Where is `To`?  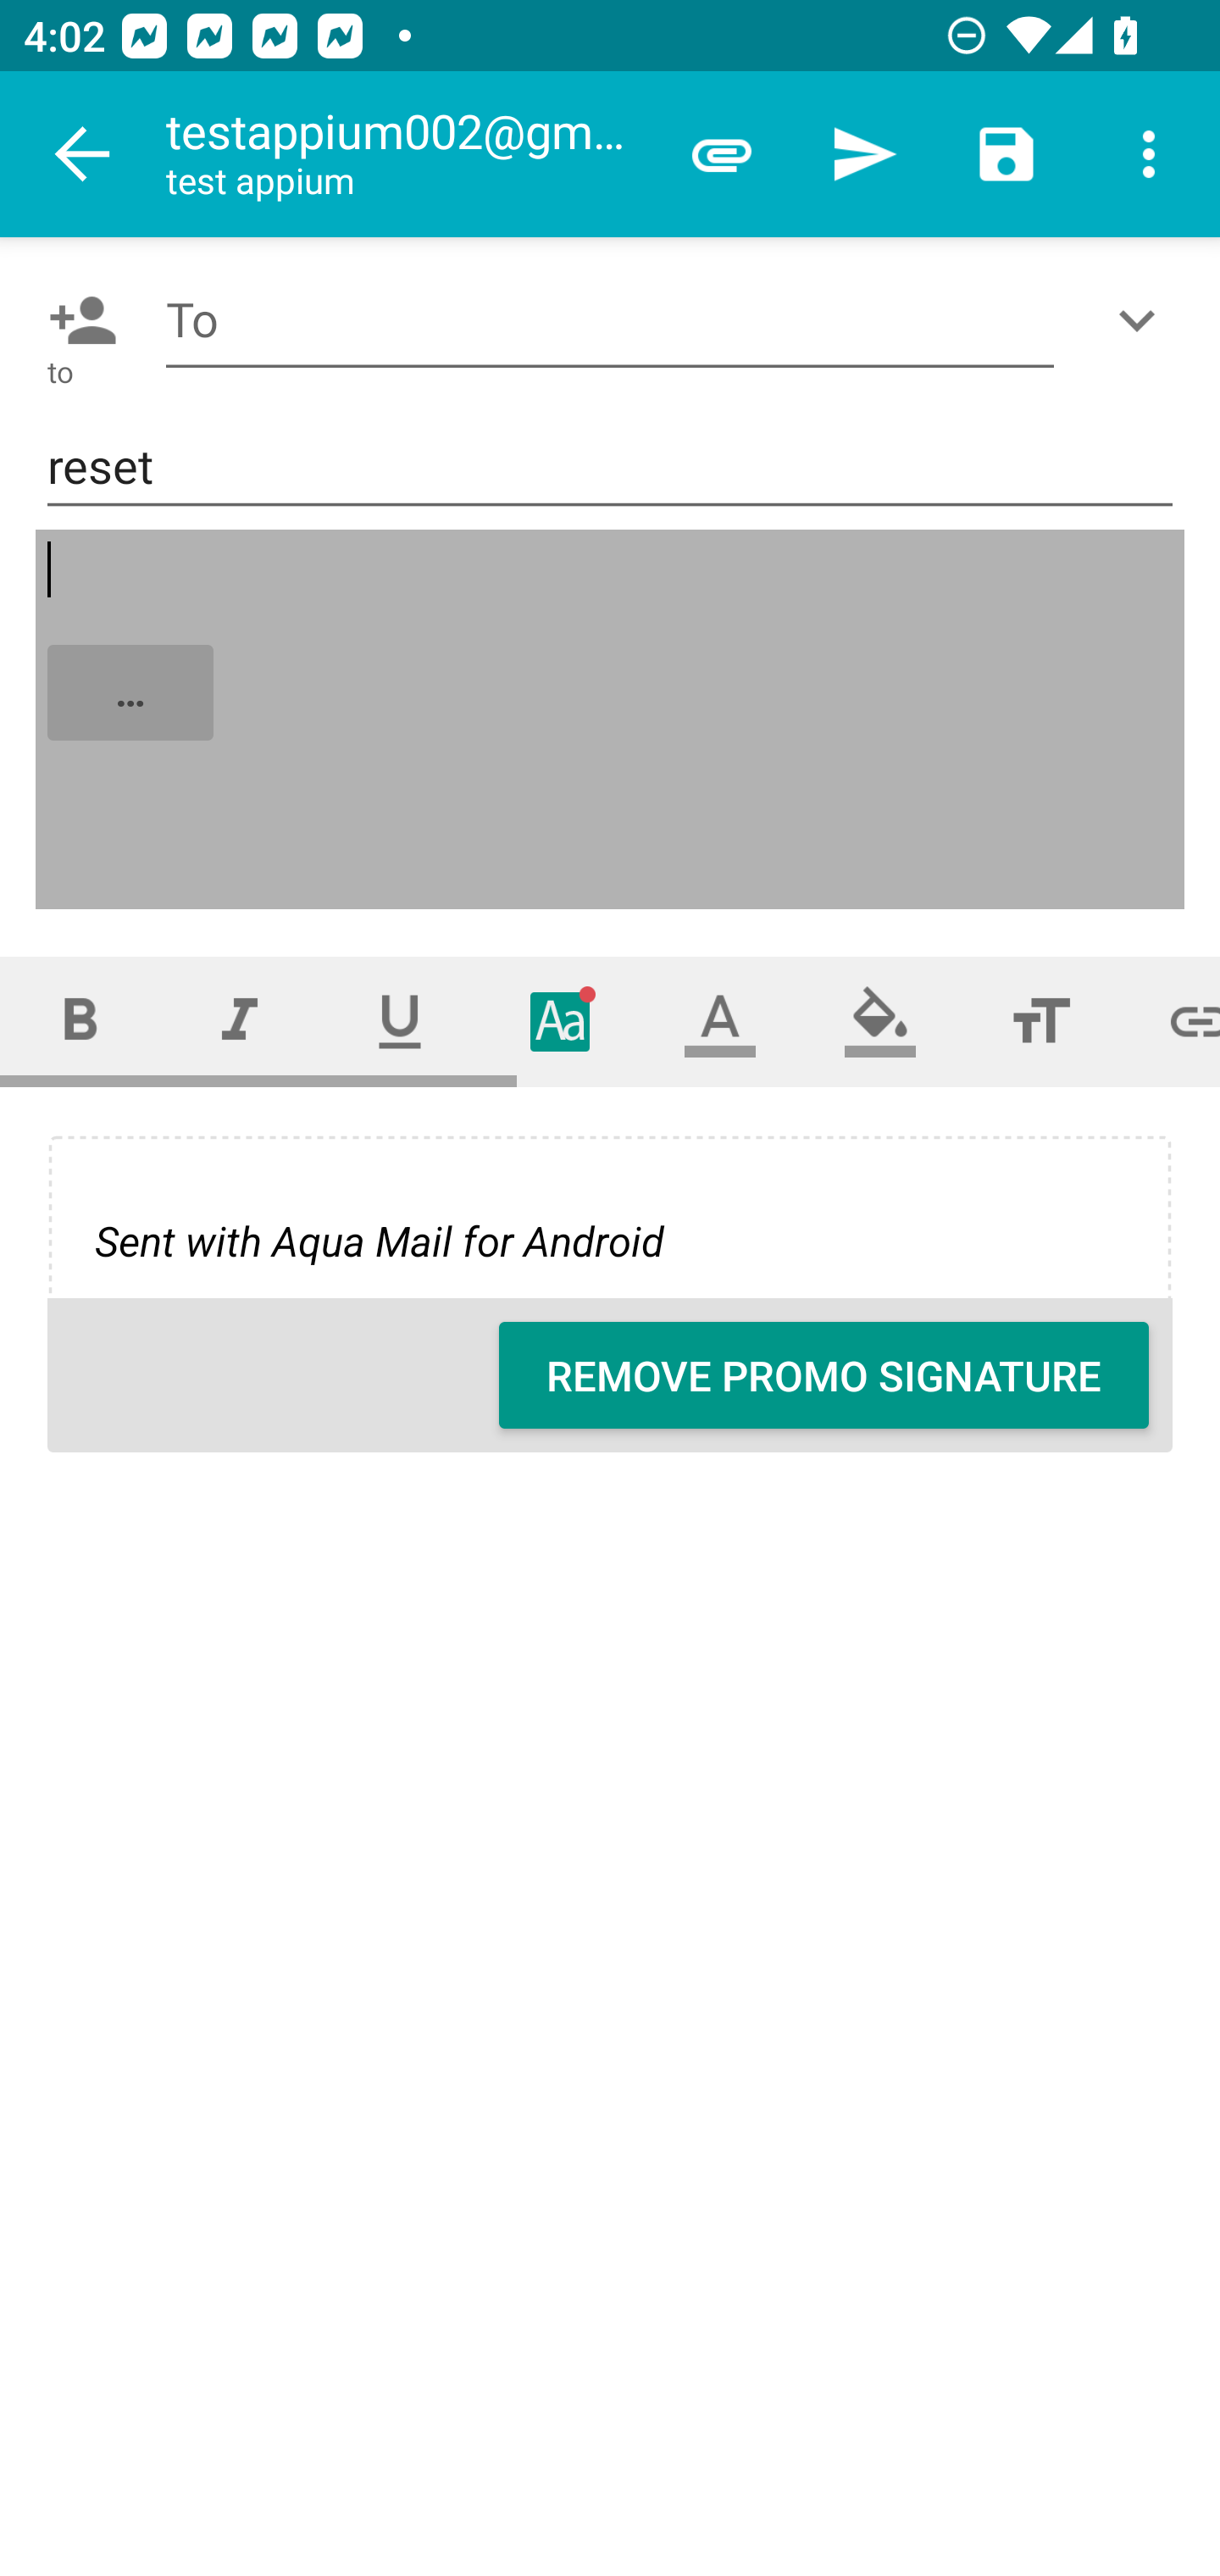 To is located at coordinates (610, 320).